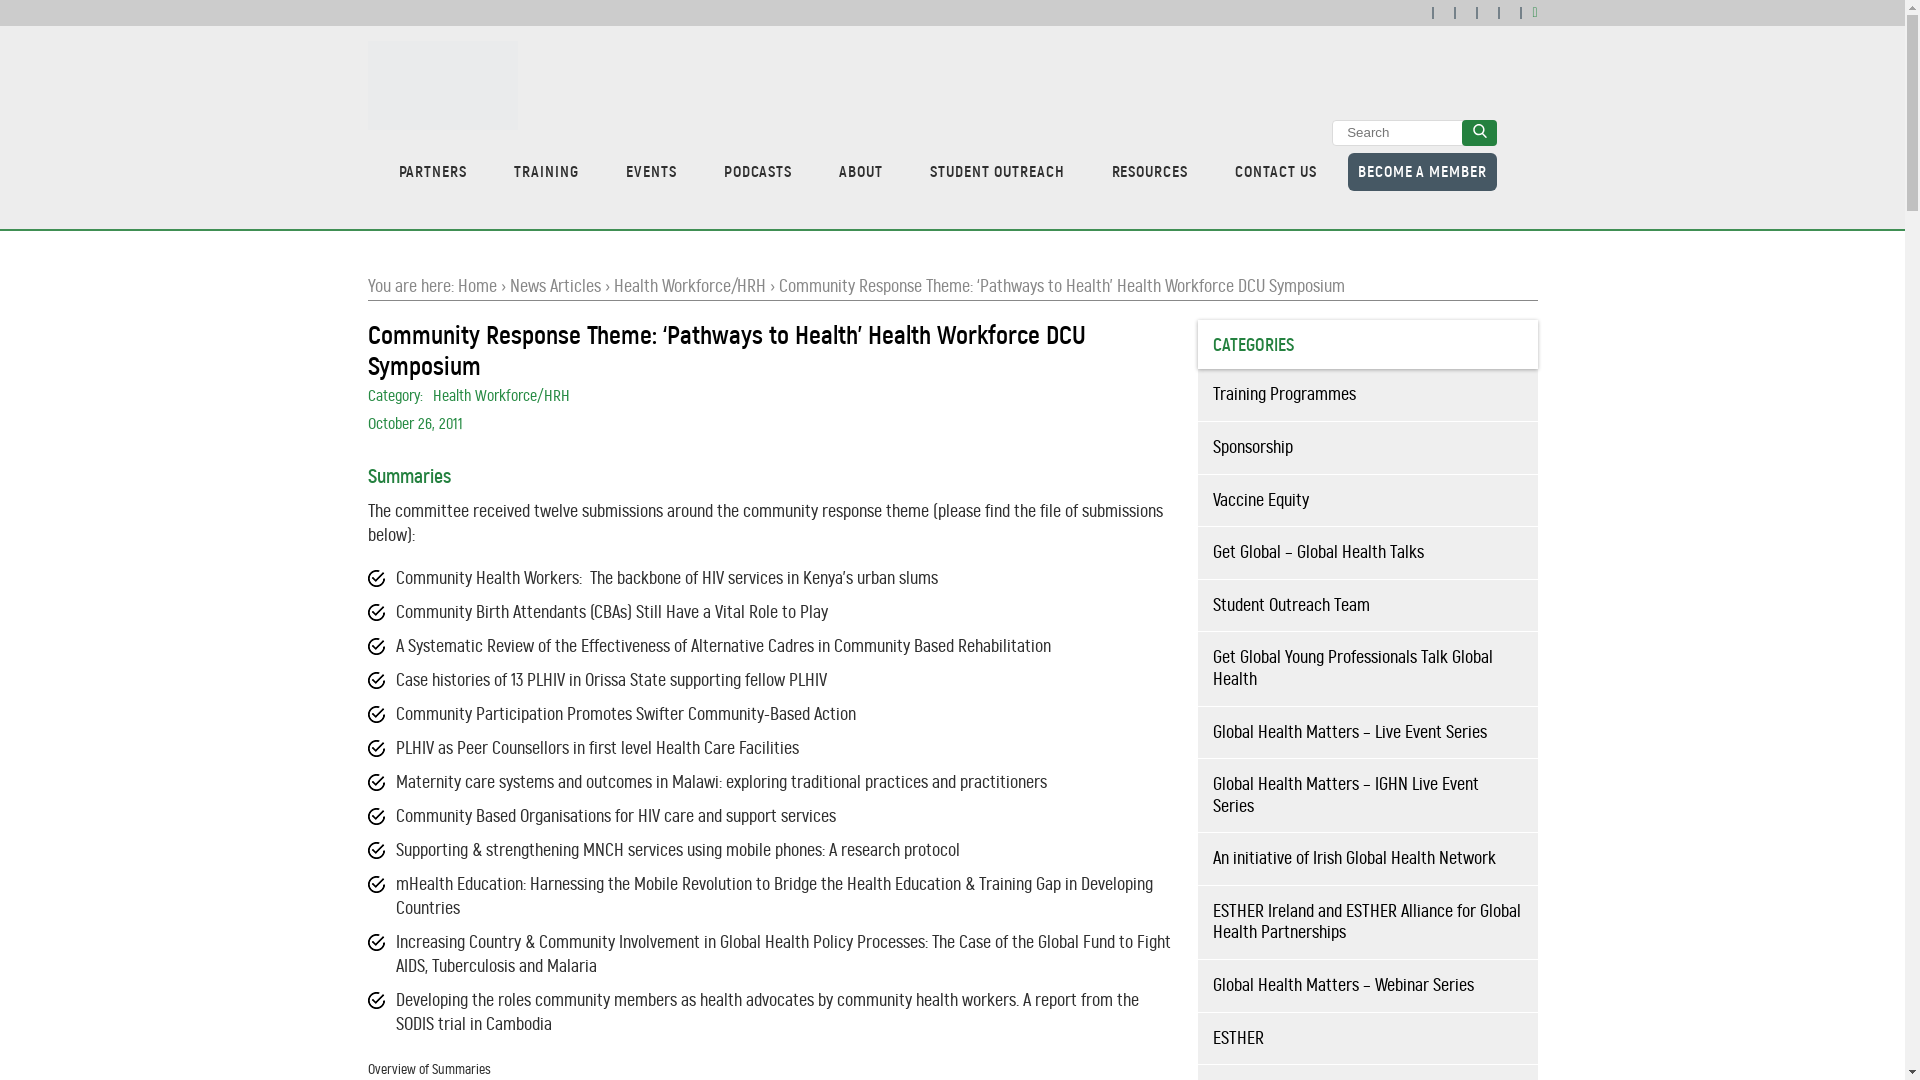  What do you see at coordinates (860, 172) in the screenshot?
I see `ABOUT` at bounding box center [860, 172].